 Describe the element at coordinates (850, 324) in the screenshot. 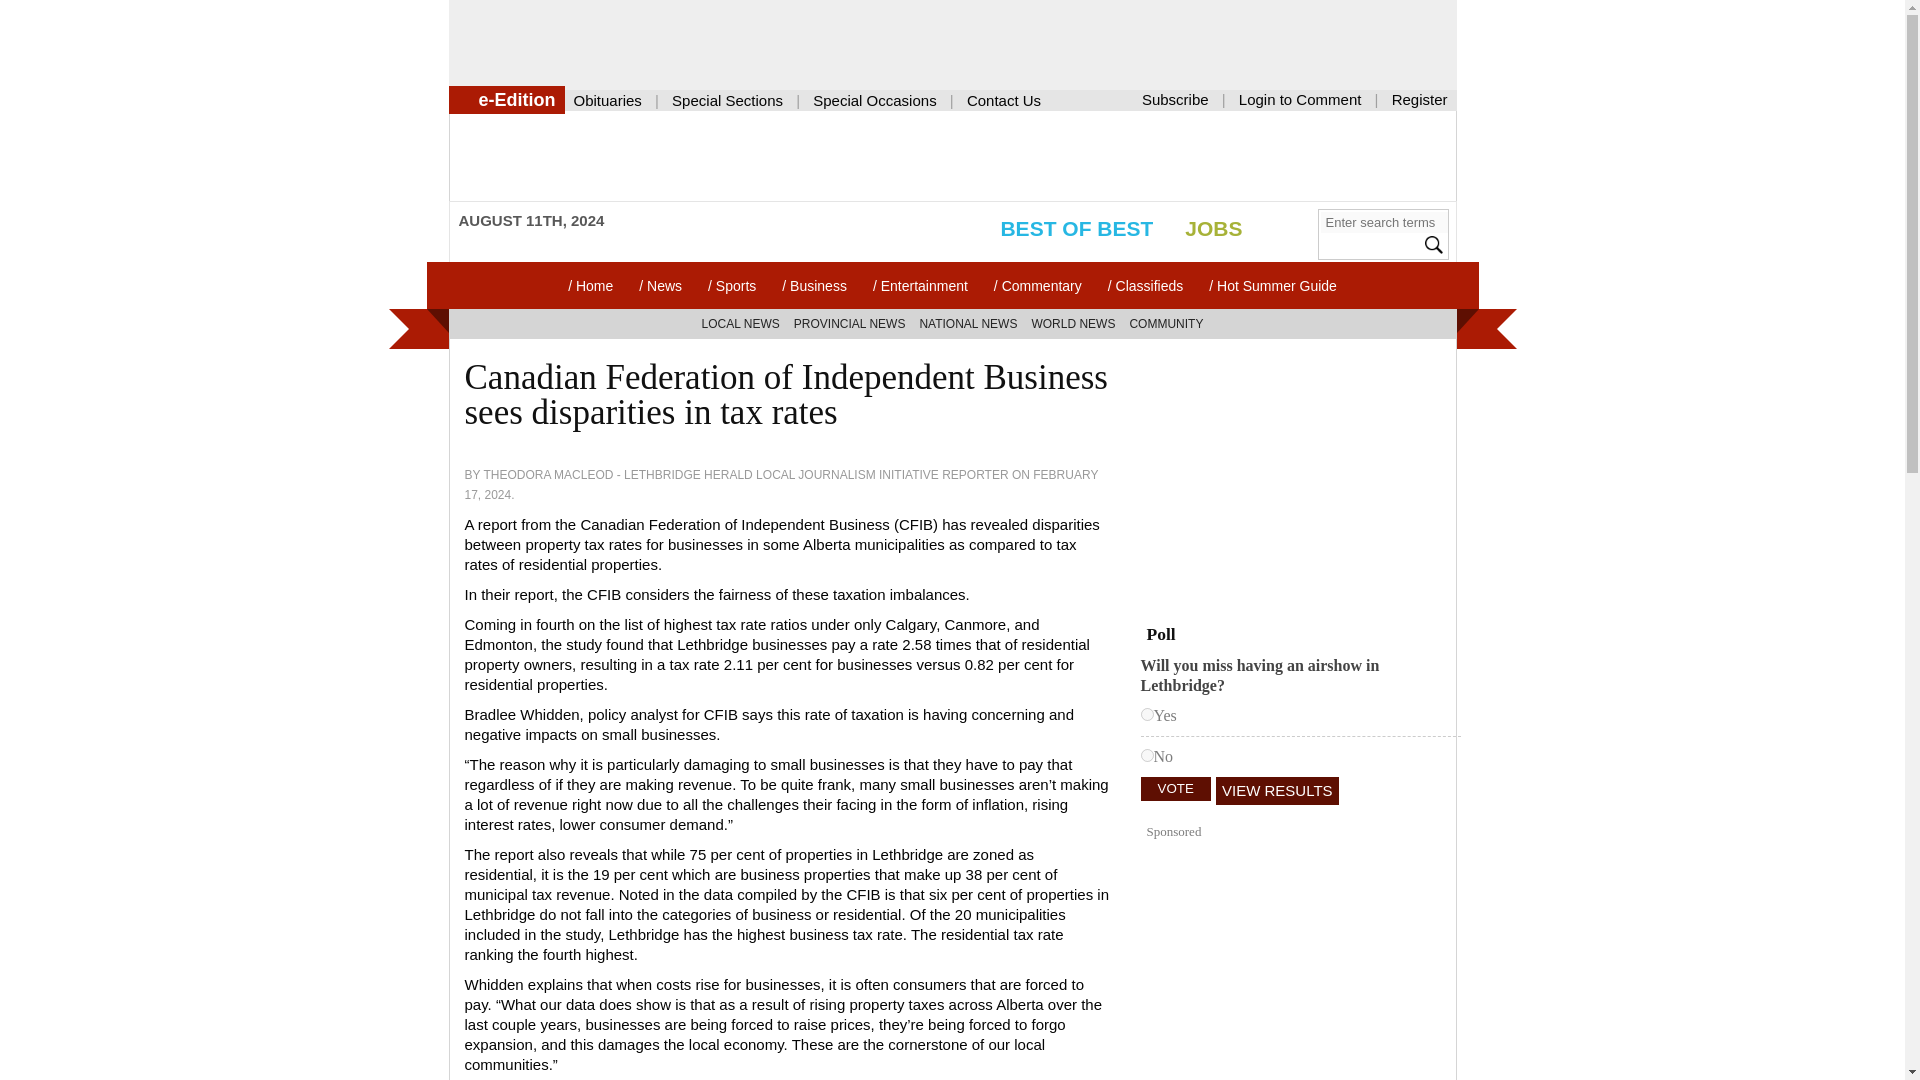

I see `PROVINCIAL NEWS` at that location.